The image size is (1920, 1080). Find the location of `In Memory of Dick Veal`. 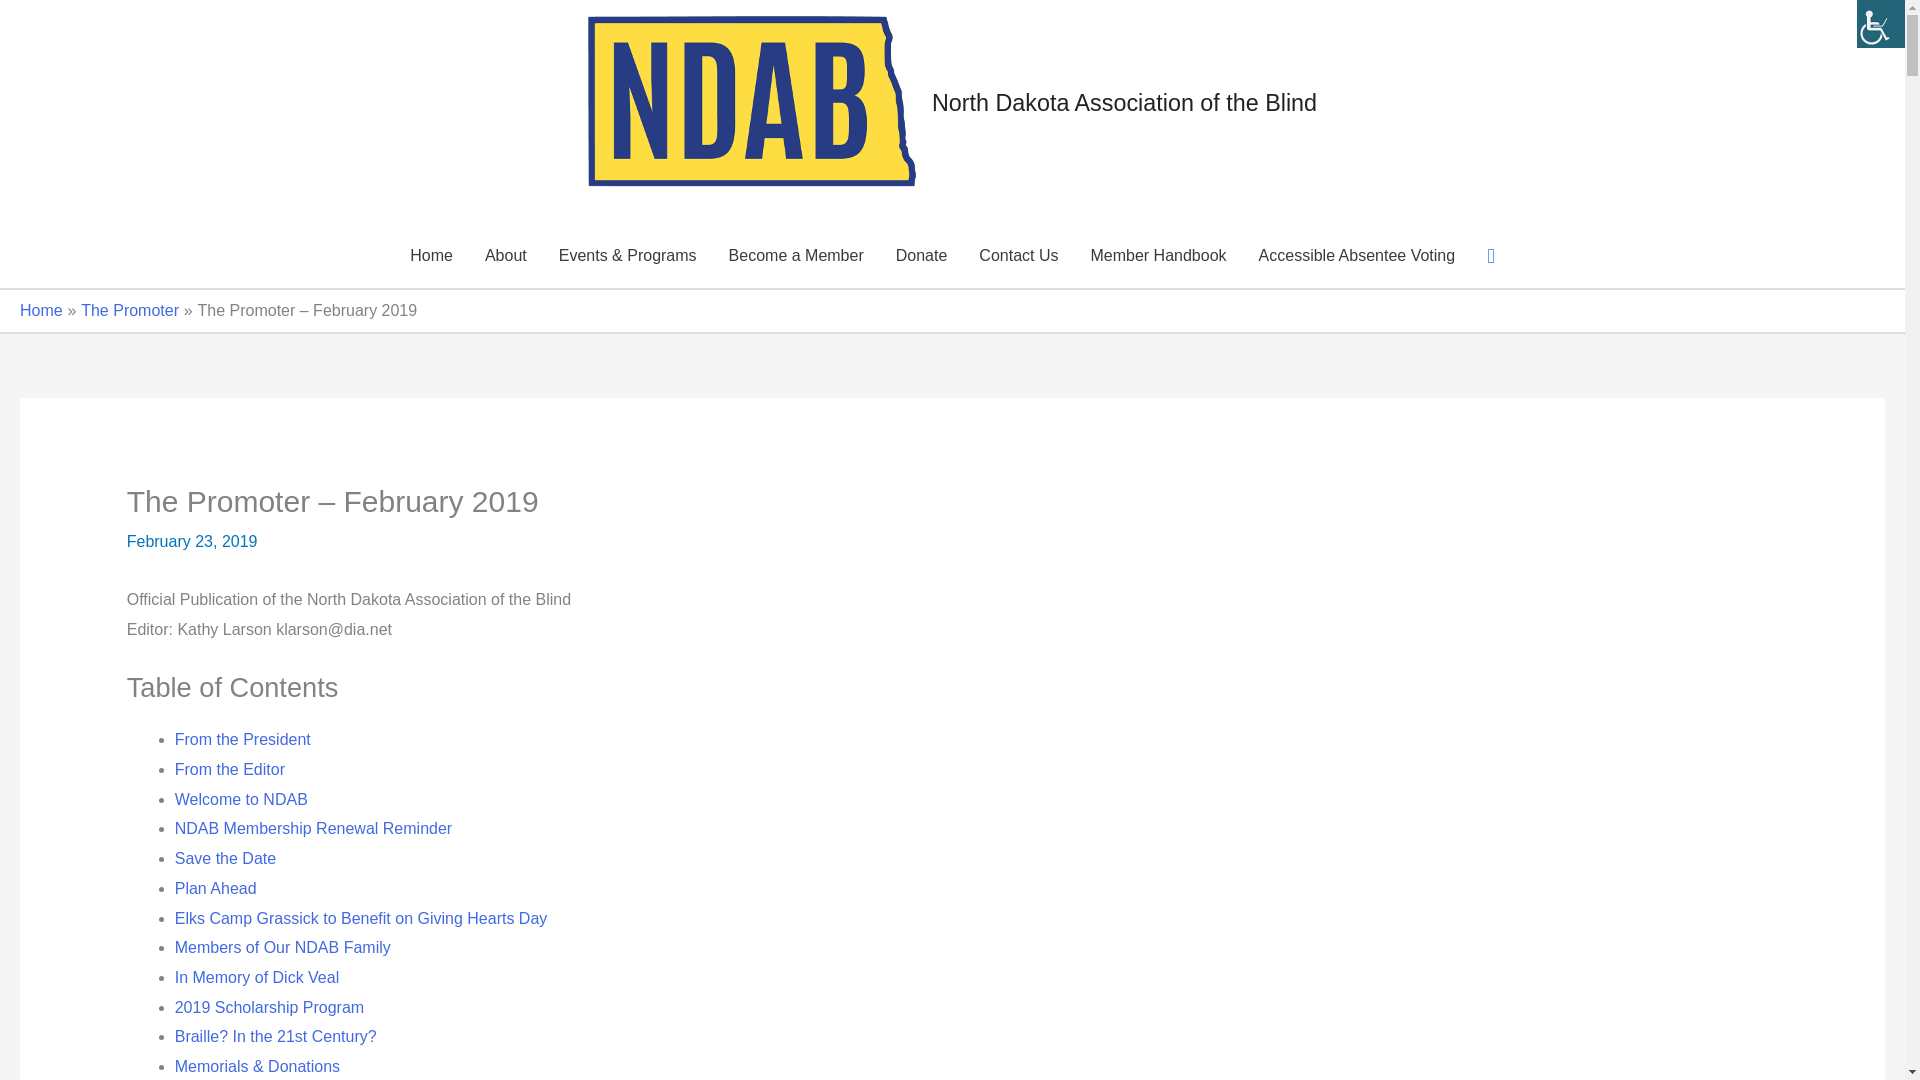

In Memory of Dick Veal is located at coordinates (256, 977).